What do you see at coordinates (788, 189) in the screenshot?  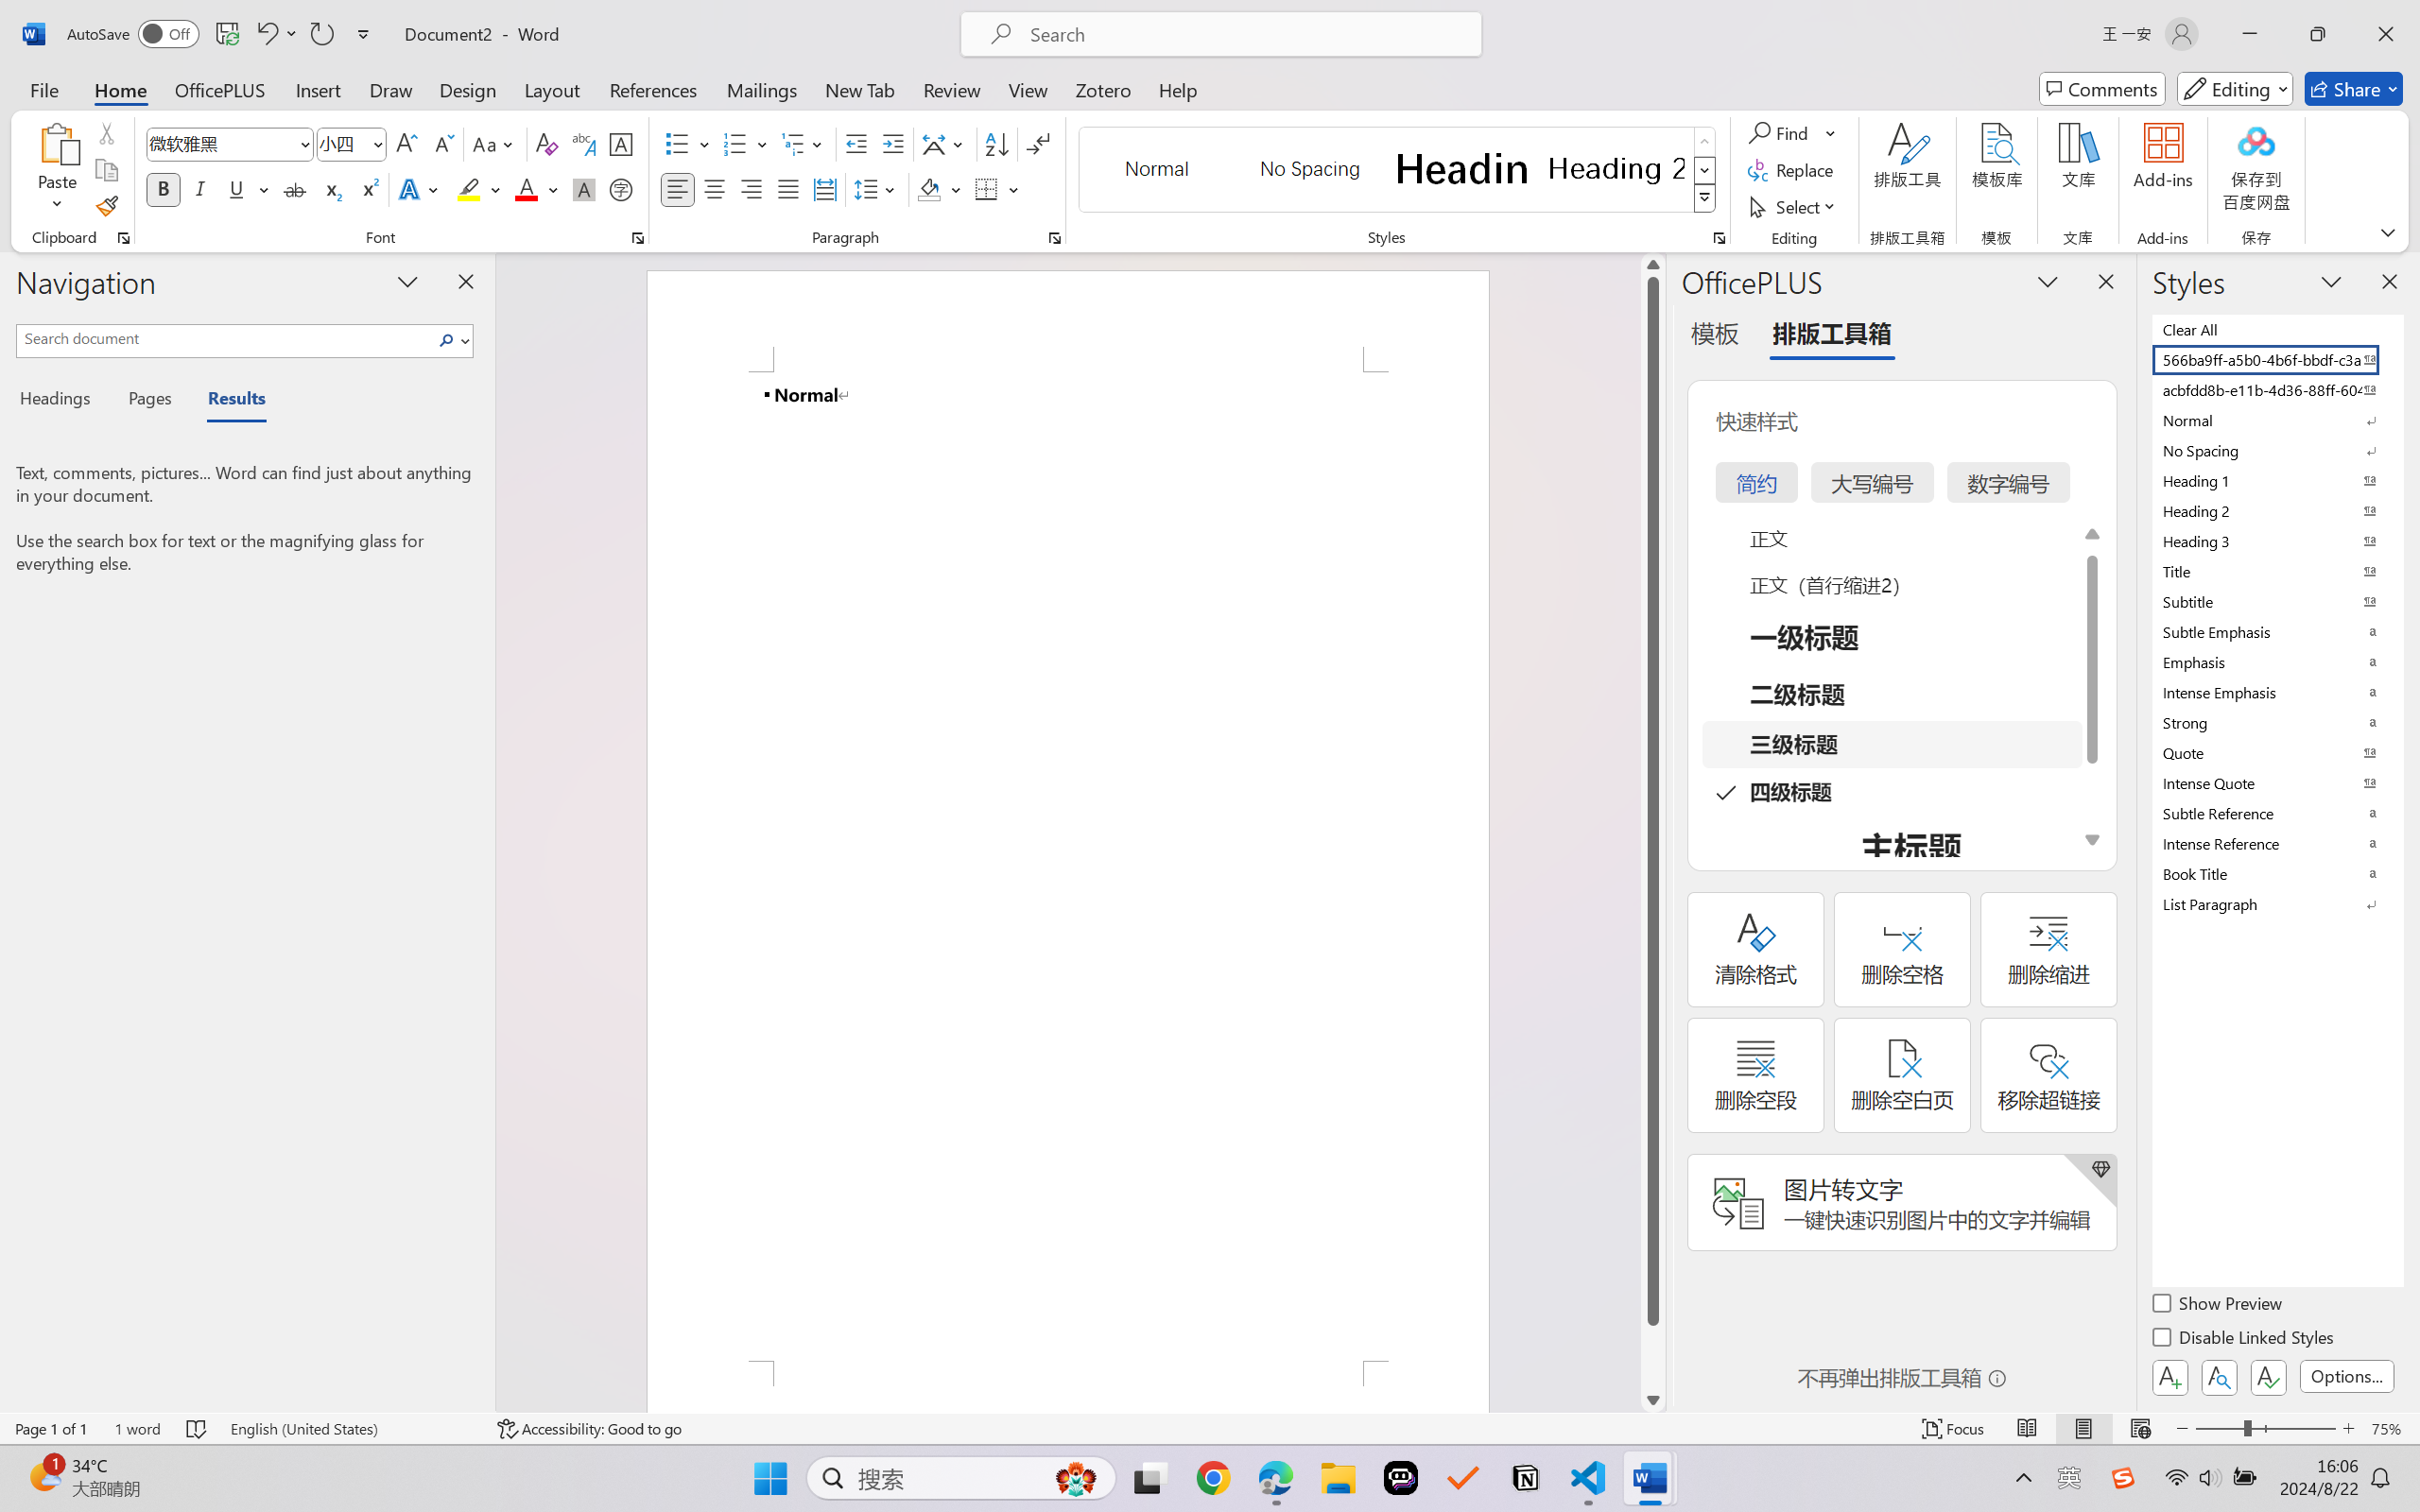 I see `Justify` at bounding box center [788, 189].